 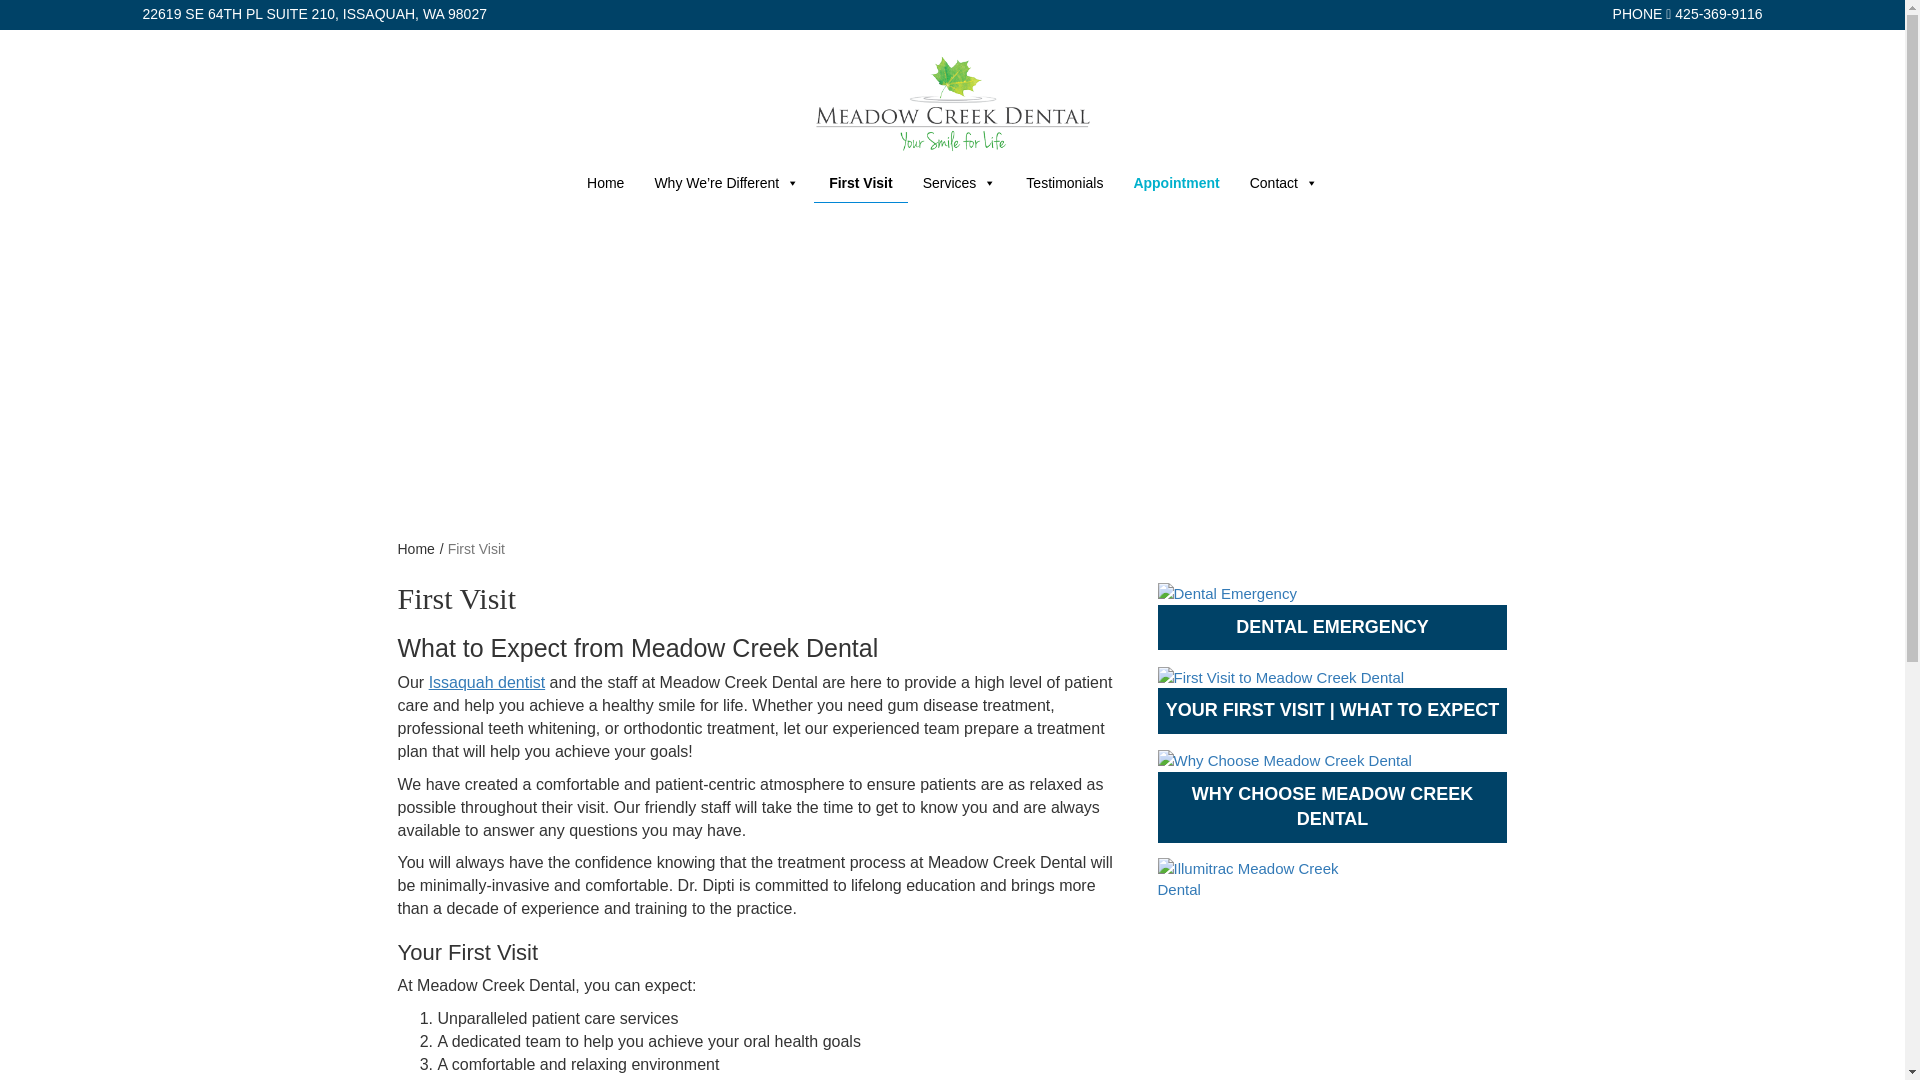 What do you see at coordinates (1332, 617) in the screenshot?
I see `DENTAL EMERGENCY` at bounding box center [1332, 617].